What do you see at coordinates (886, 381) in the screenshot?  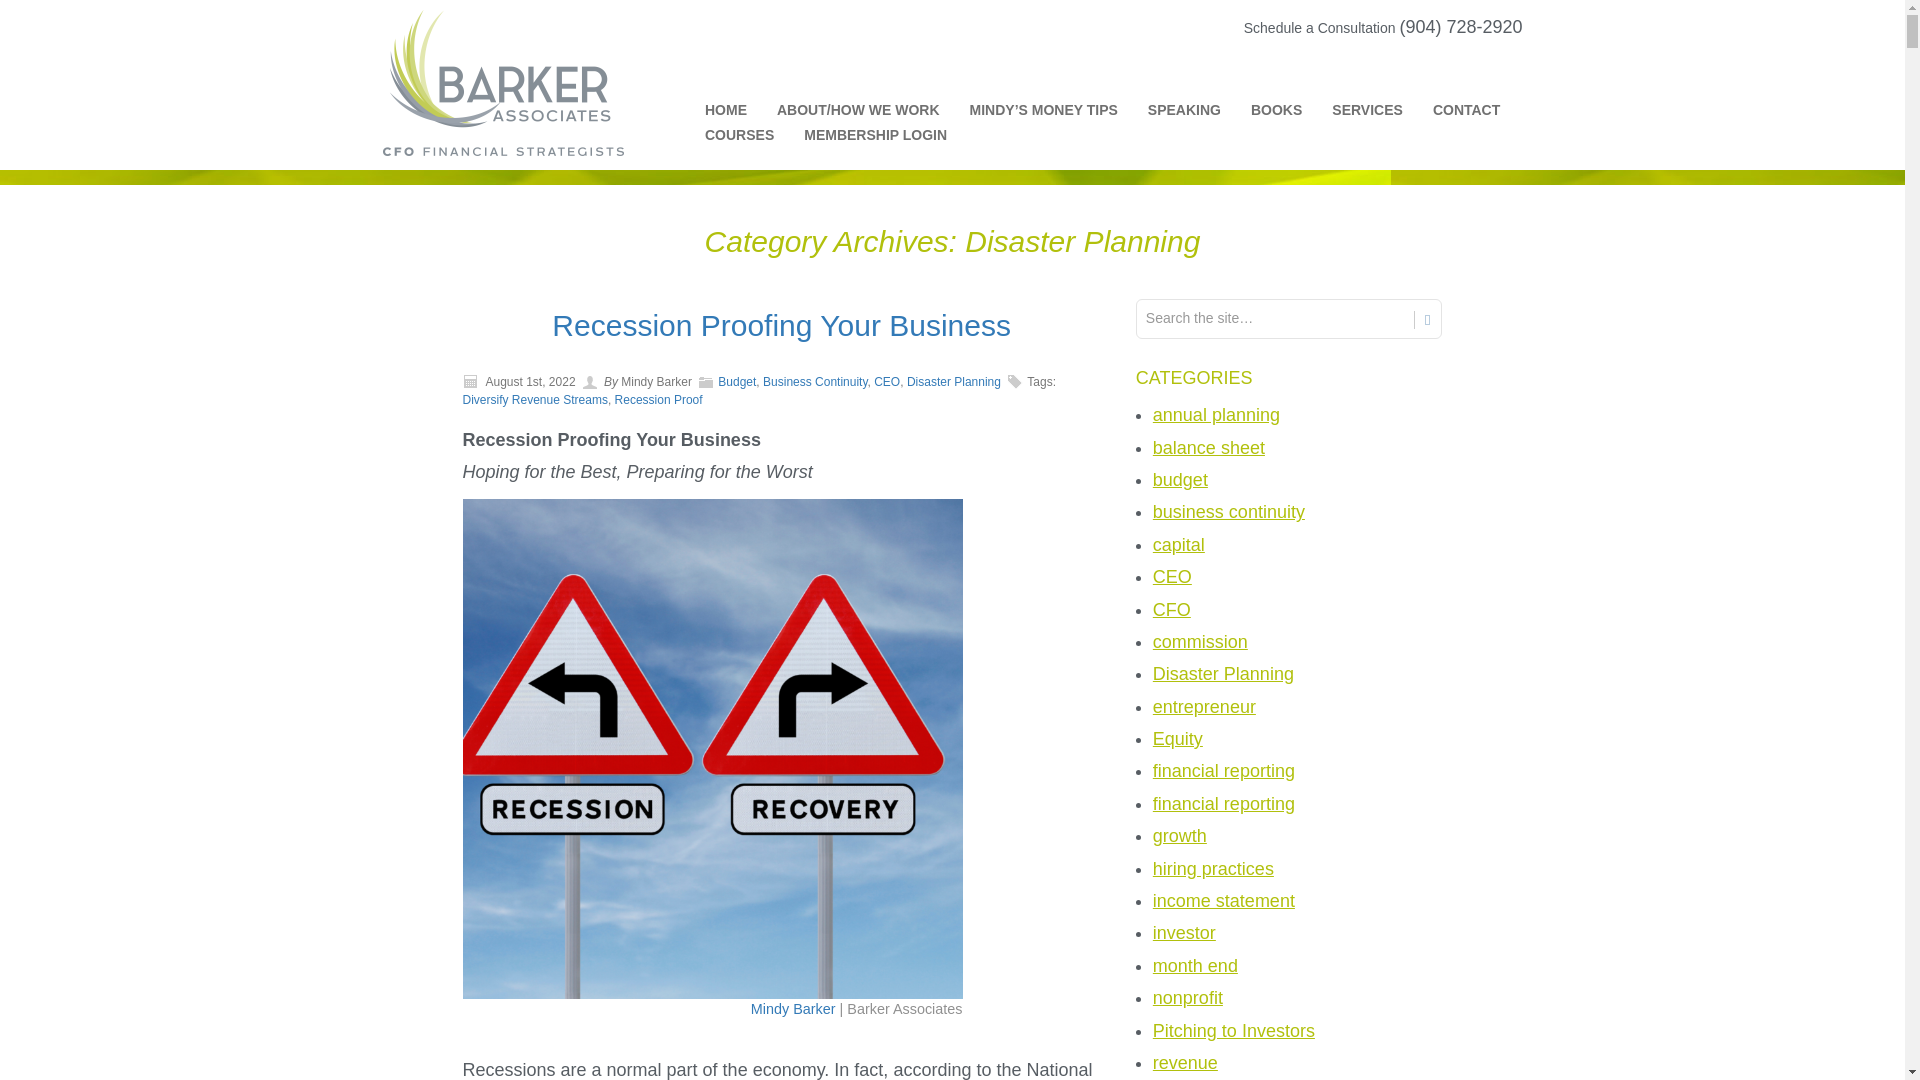 I see `CEO` at bounding box center [886, 381].